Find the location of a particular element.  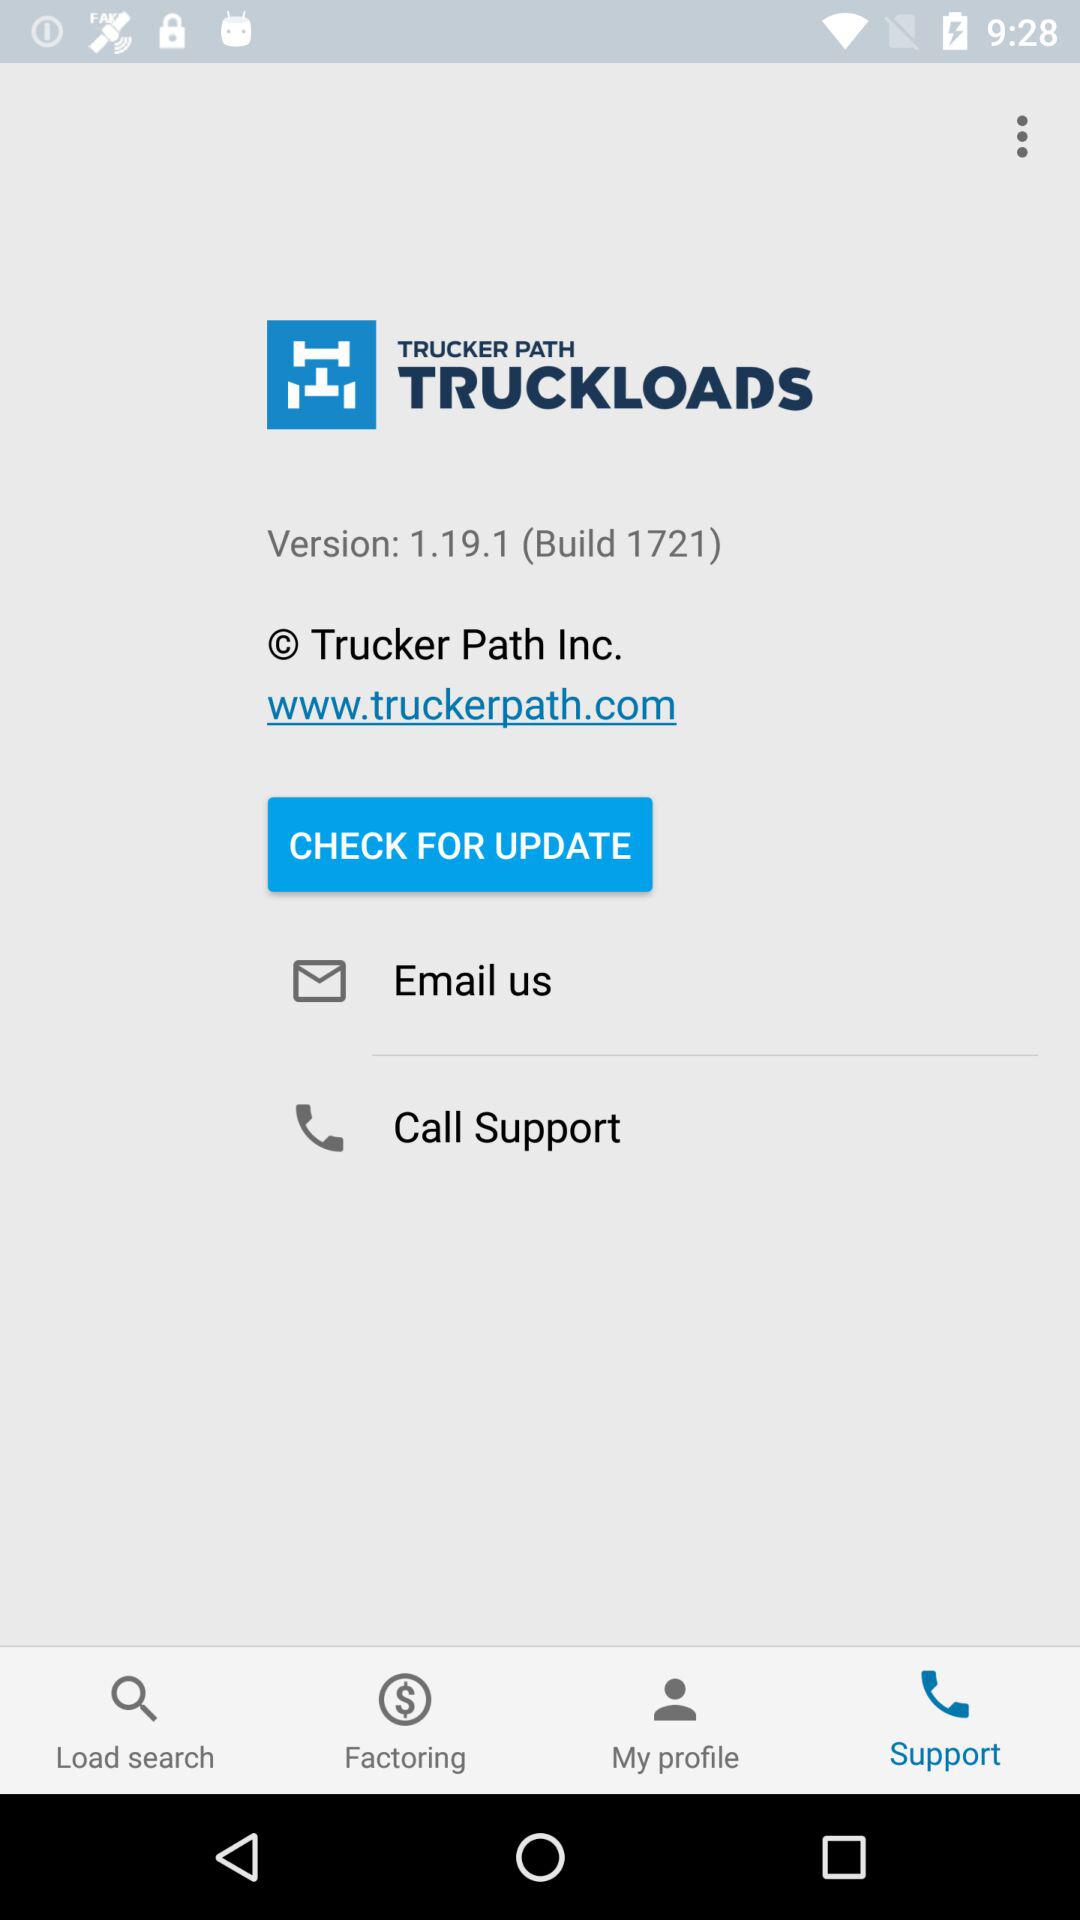

turn off factoring item is located at coordinates (405, 1720).